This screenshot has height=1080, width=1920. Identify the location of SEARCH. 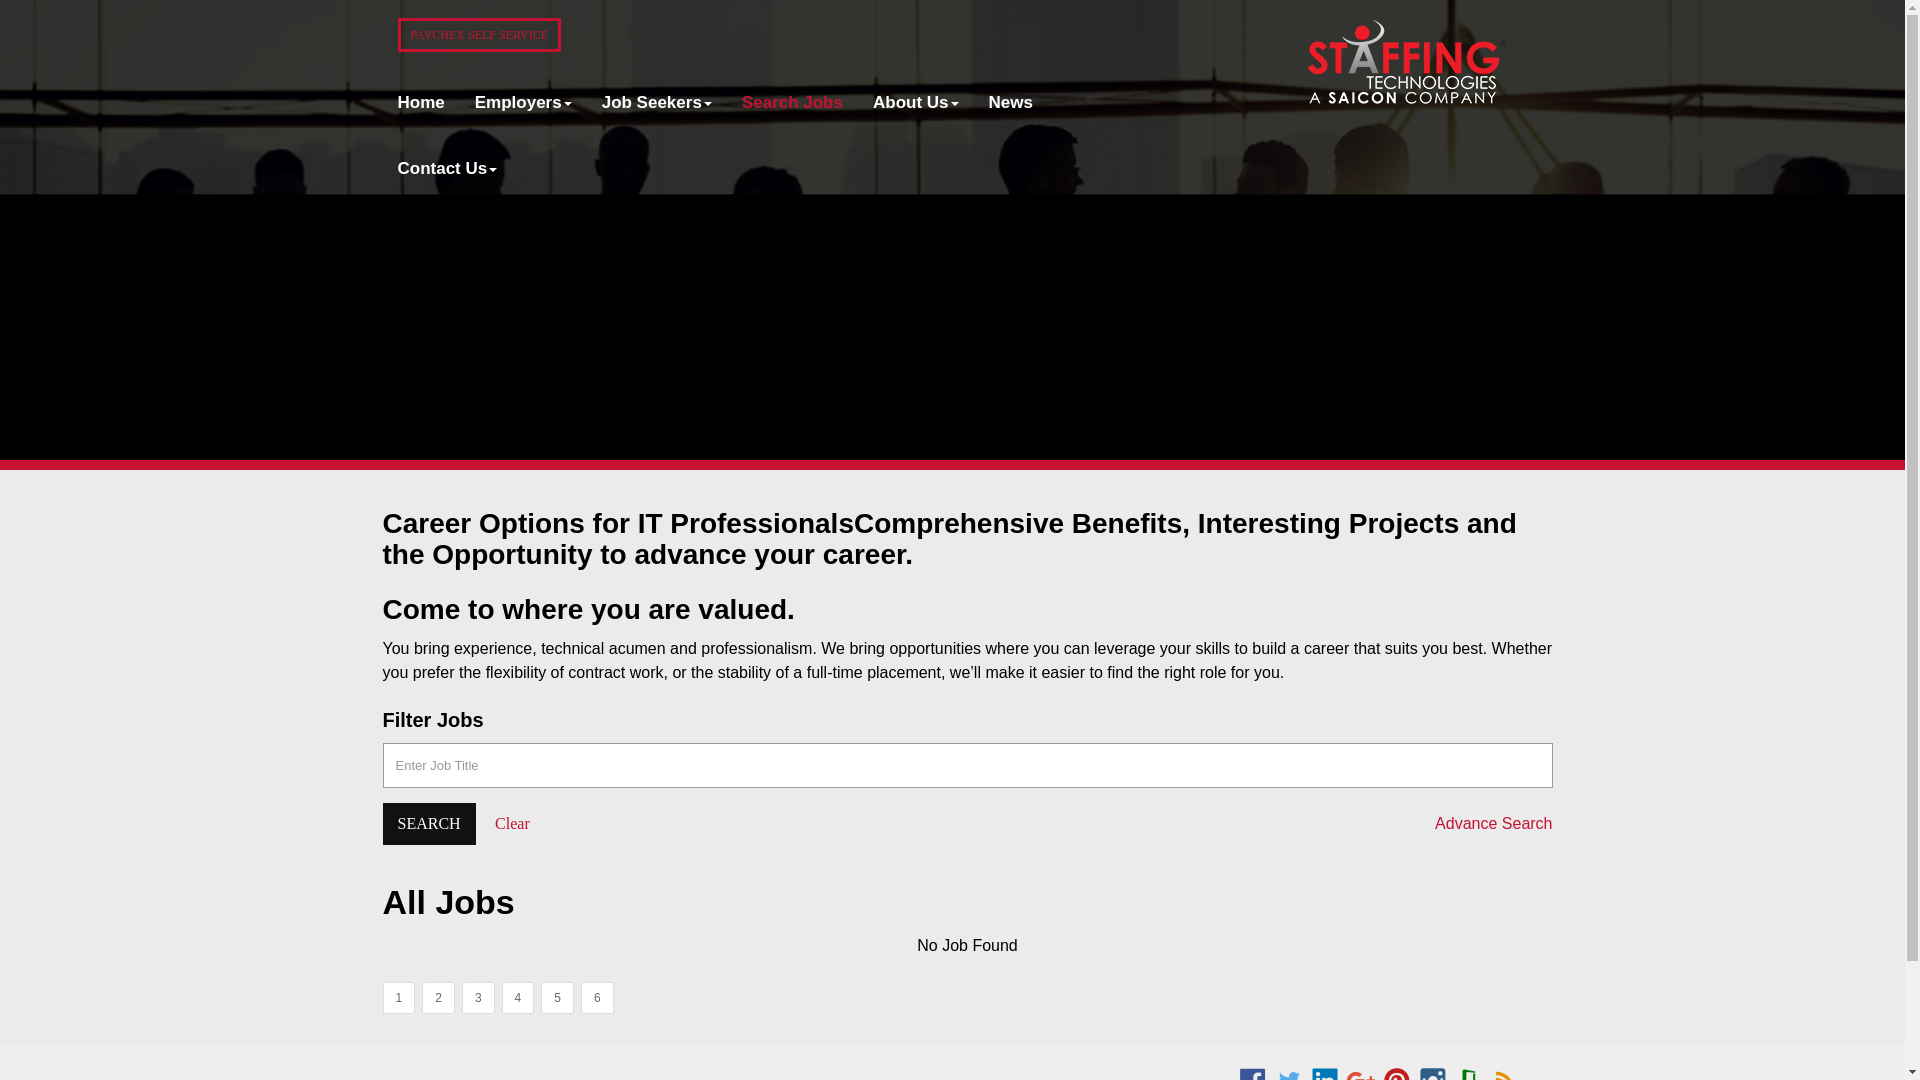
(428, 824).